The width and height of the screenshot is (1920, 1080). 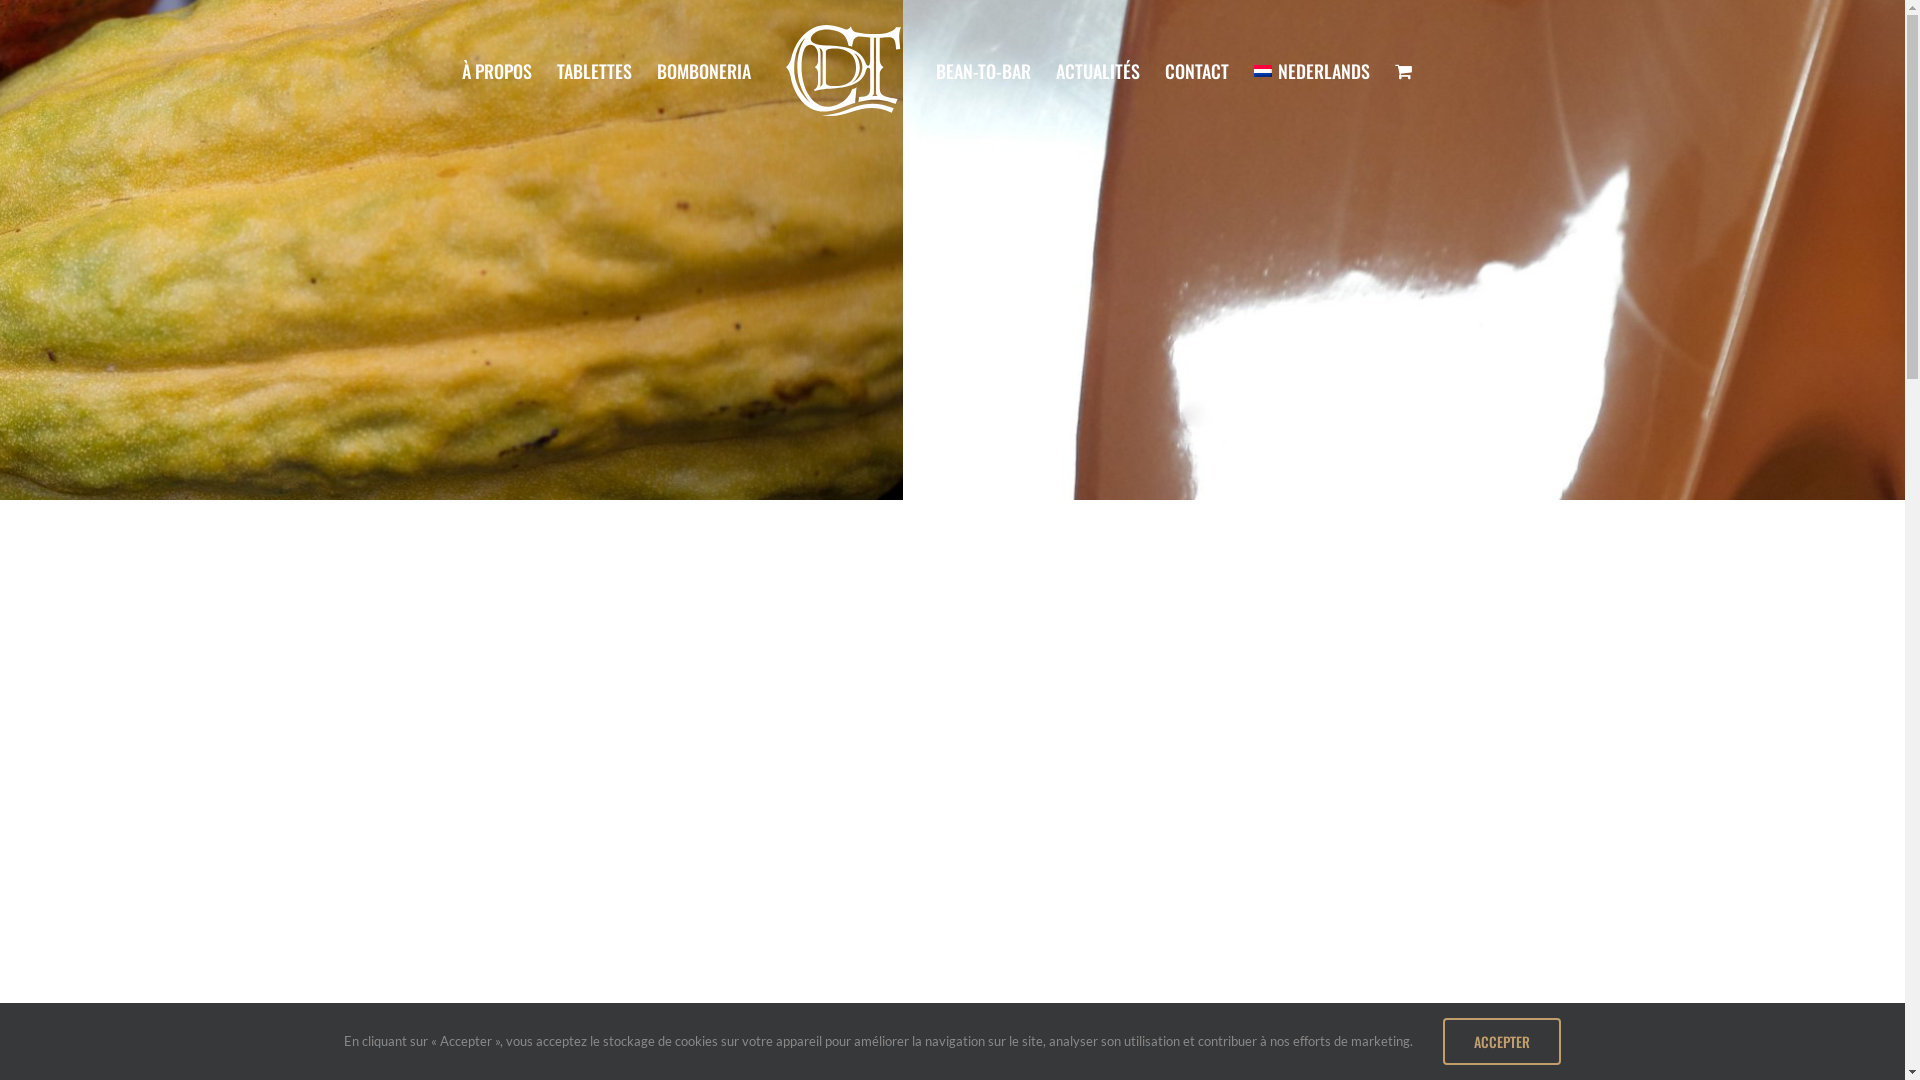 I want to click on TABLETTES, so click(x=594, y=70).